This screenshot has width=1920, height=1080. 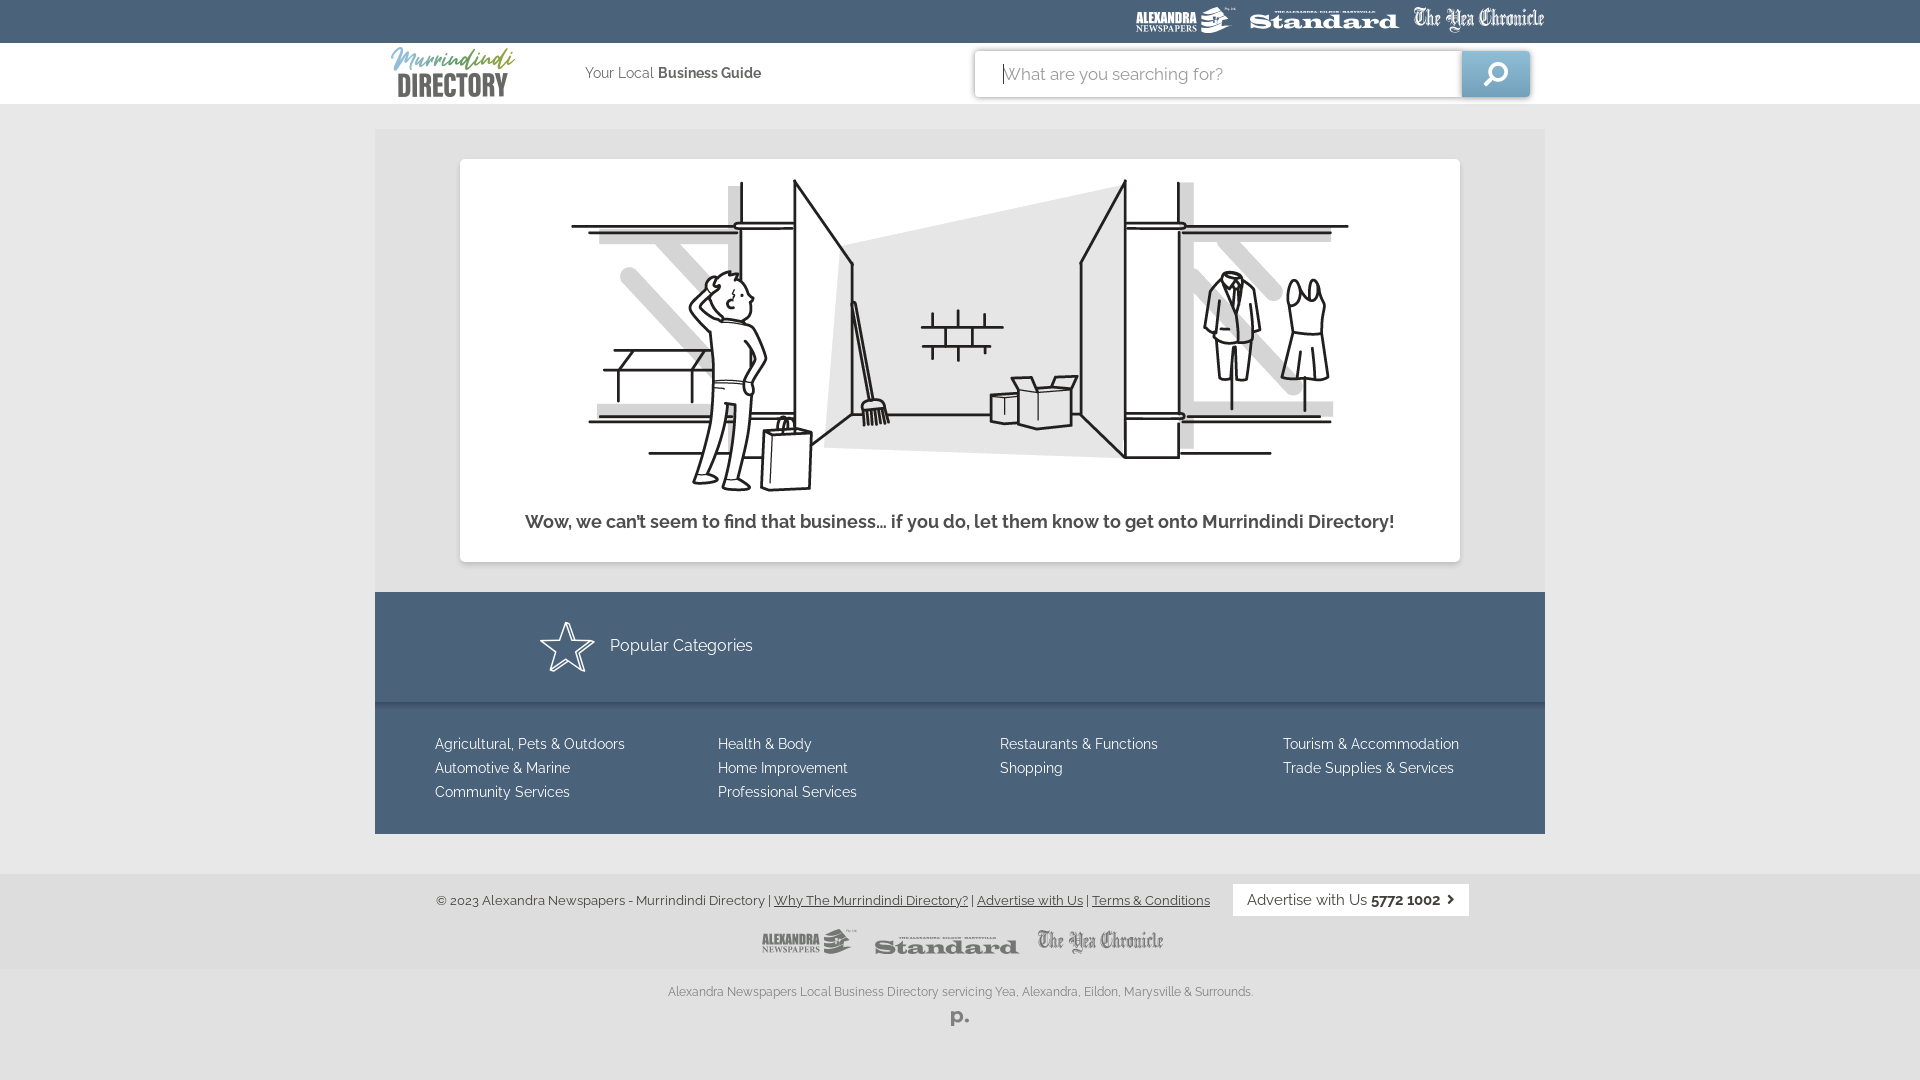 I want to click on Advertise with Us, so click(x=1030, y=900).